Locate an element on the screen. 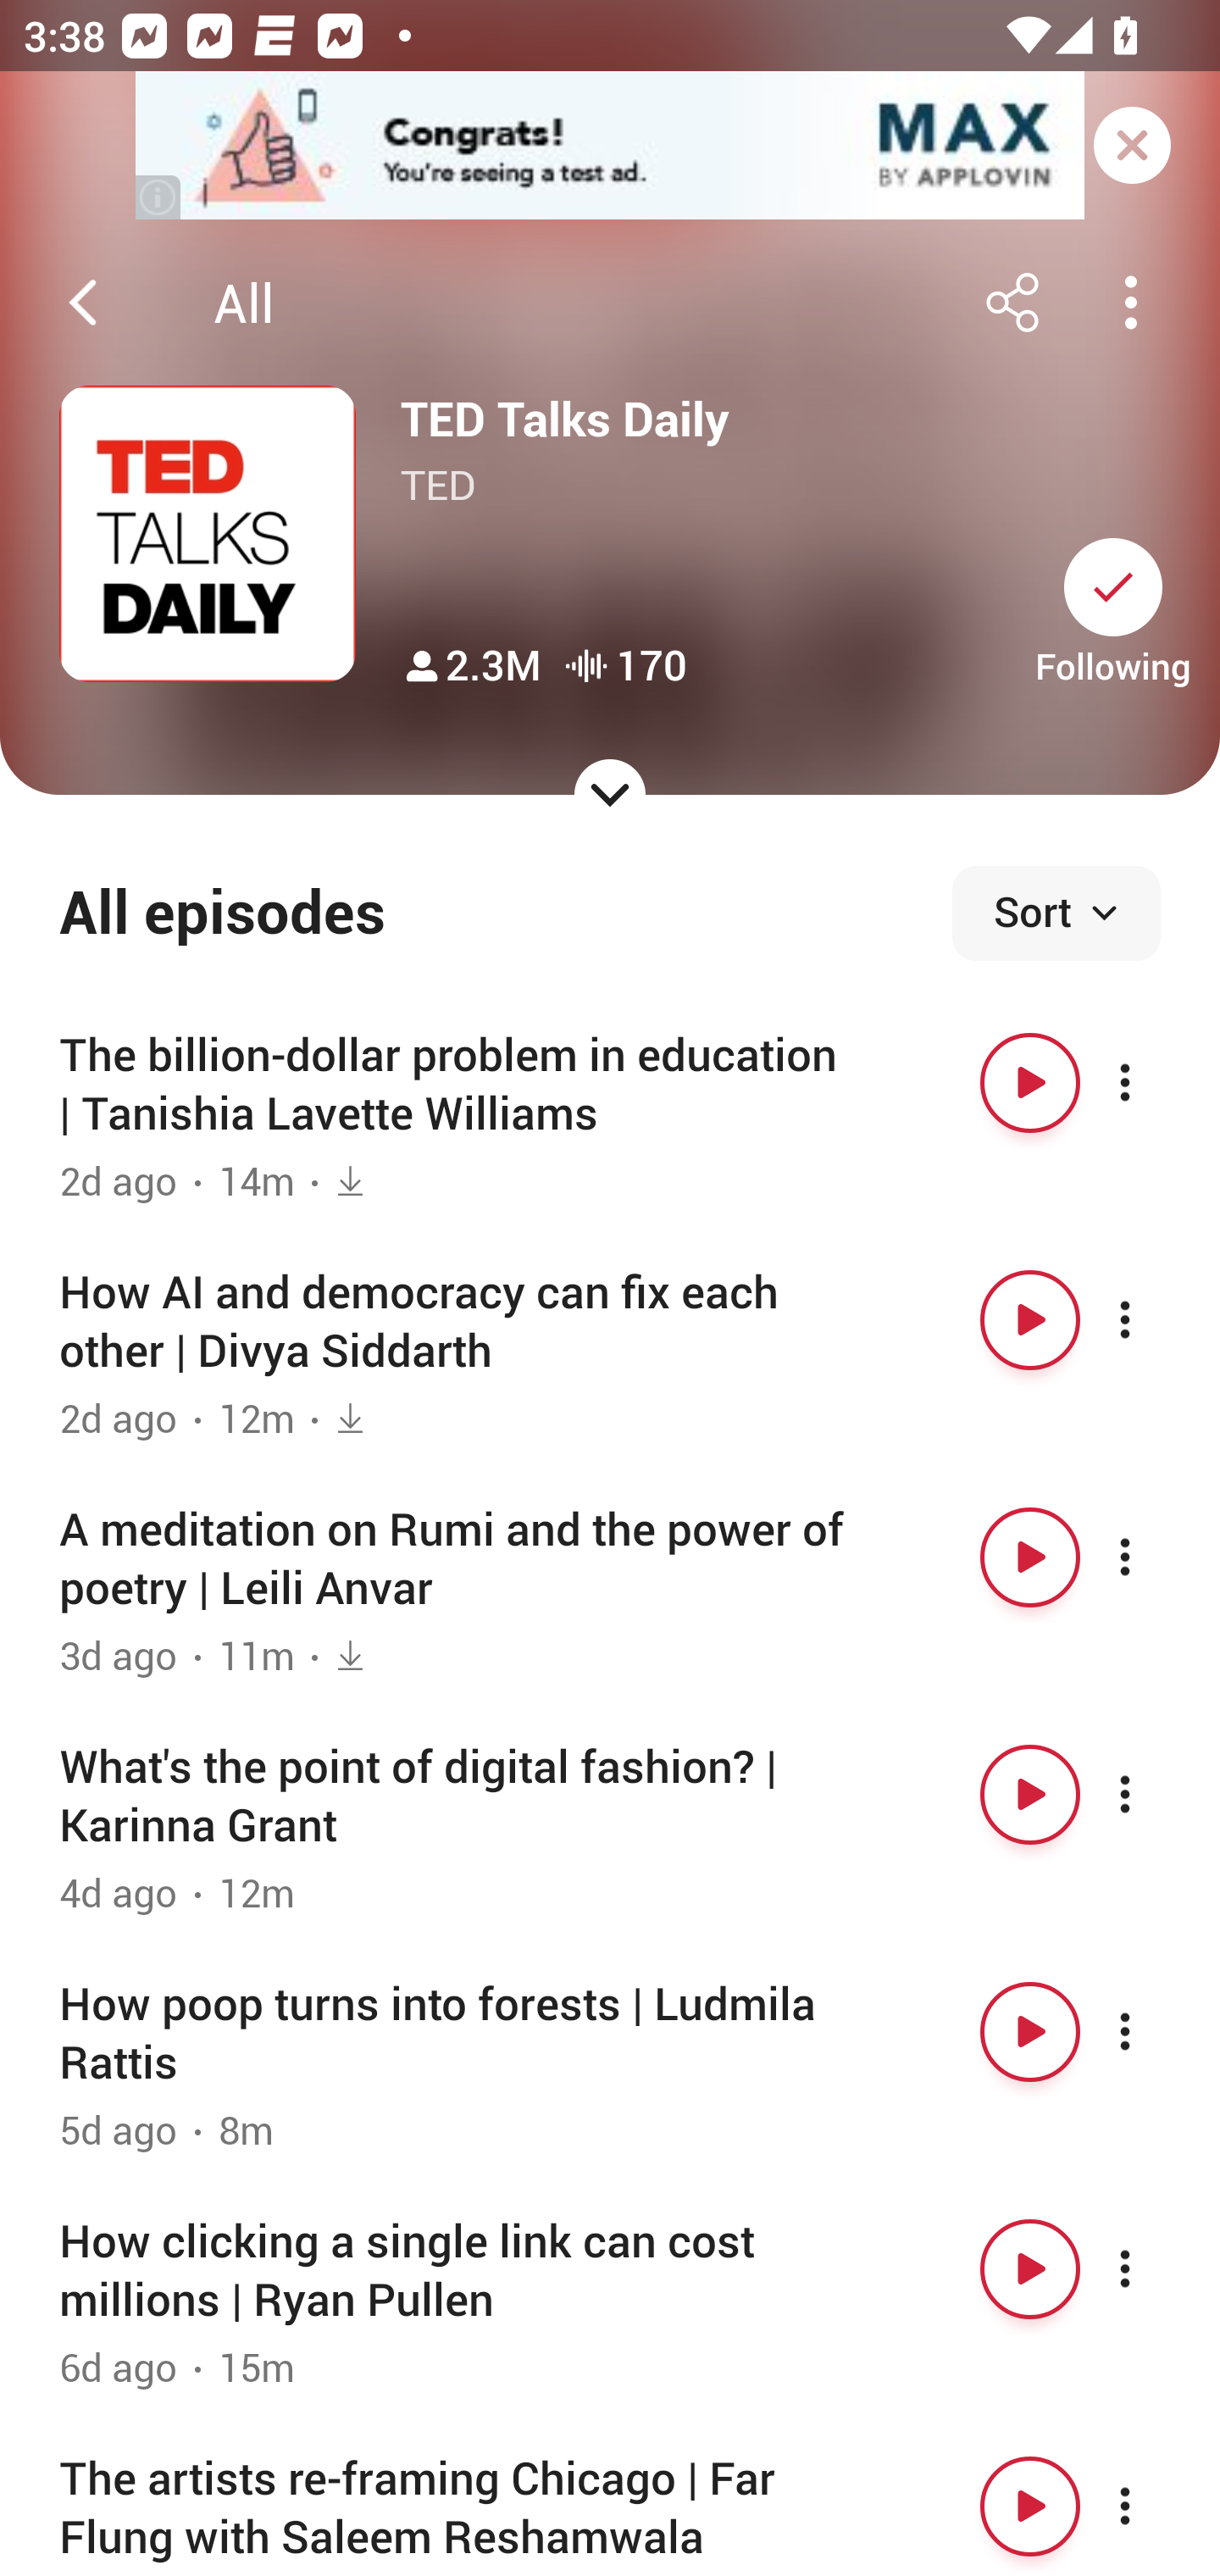  app-monetization is located at coordinates (610, 147).